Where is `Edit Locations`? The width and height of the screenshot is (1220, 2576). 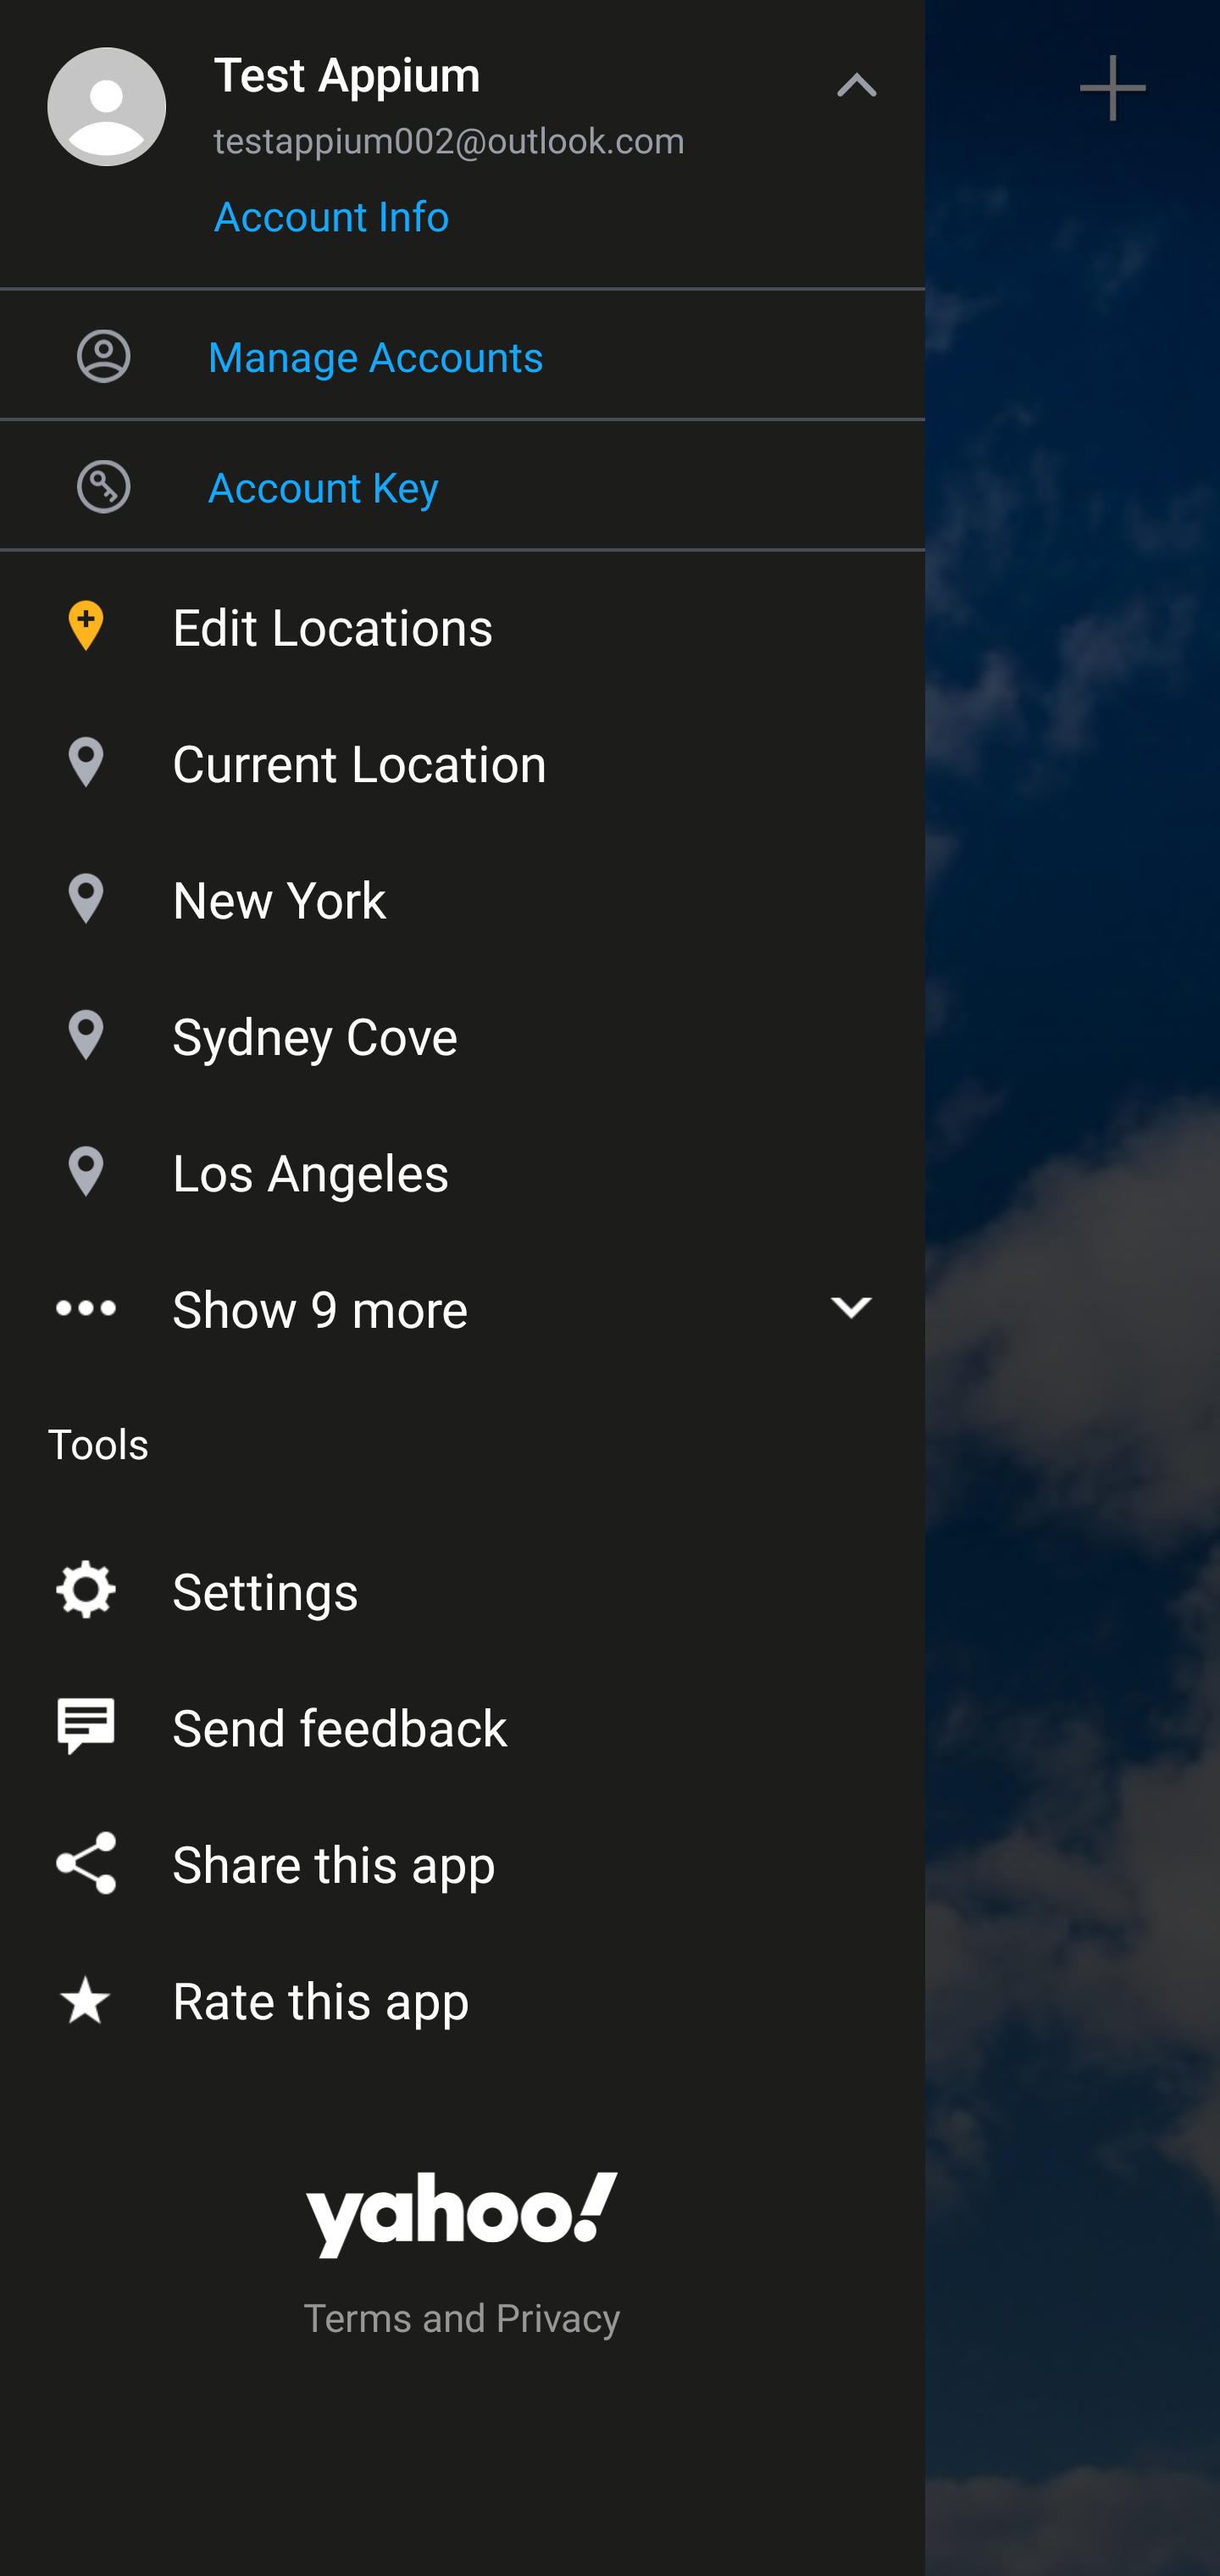 Edit Locations is located at coordinates (463, 619).